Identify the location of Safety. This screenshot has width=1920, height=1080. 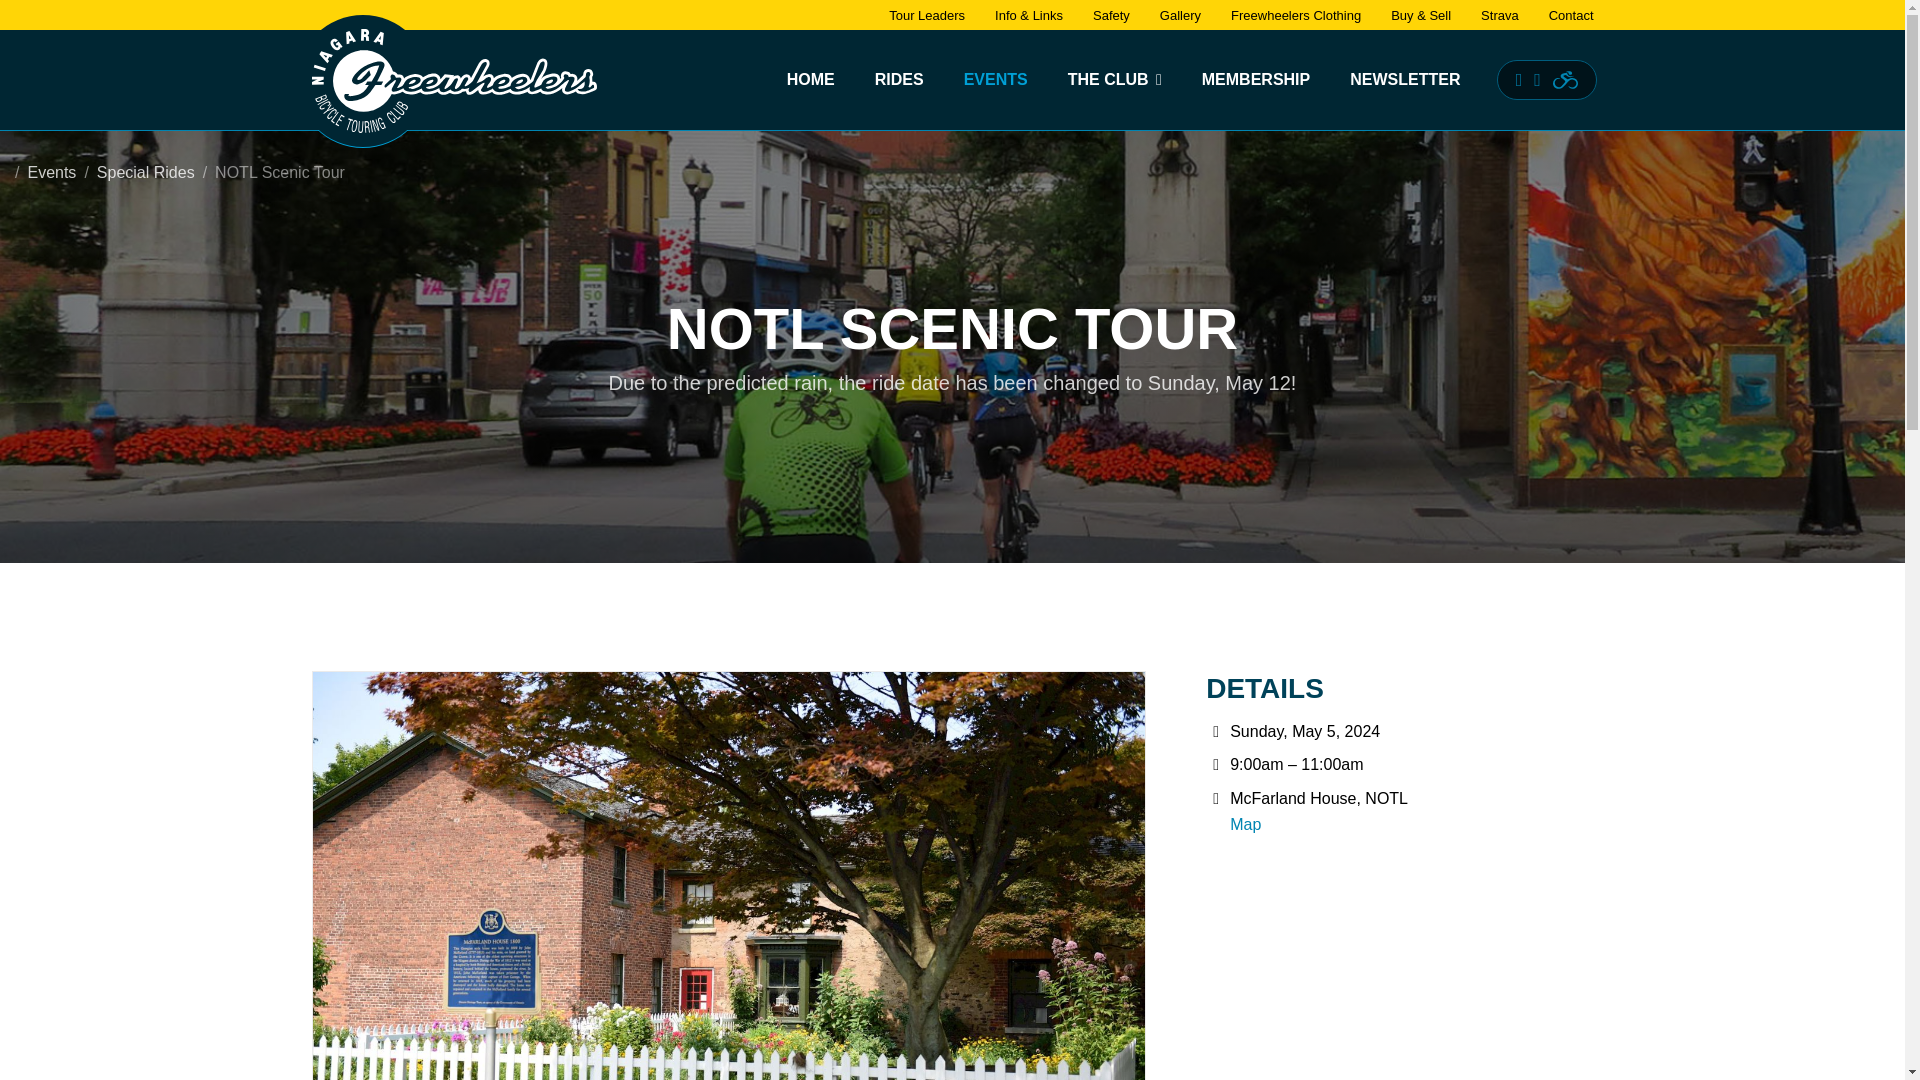
(1110, 15).